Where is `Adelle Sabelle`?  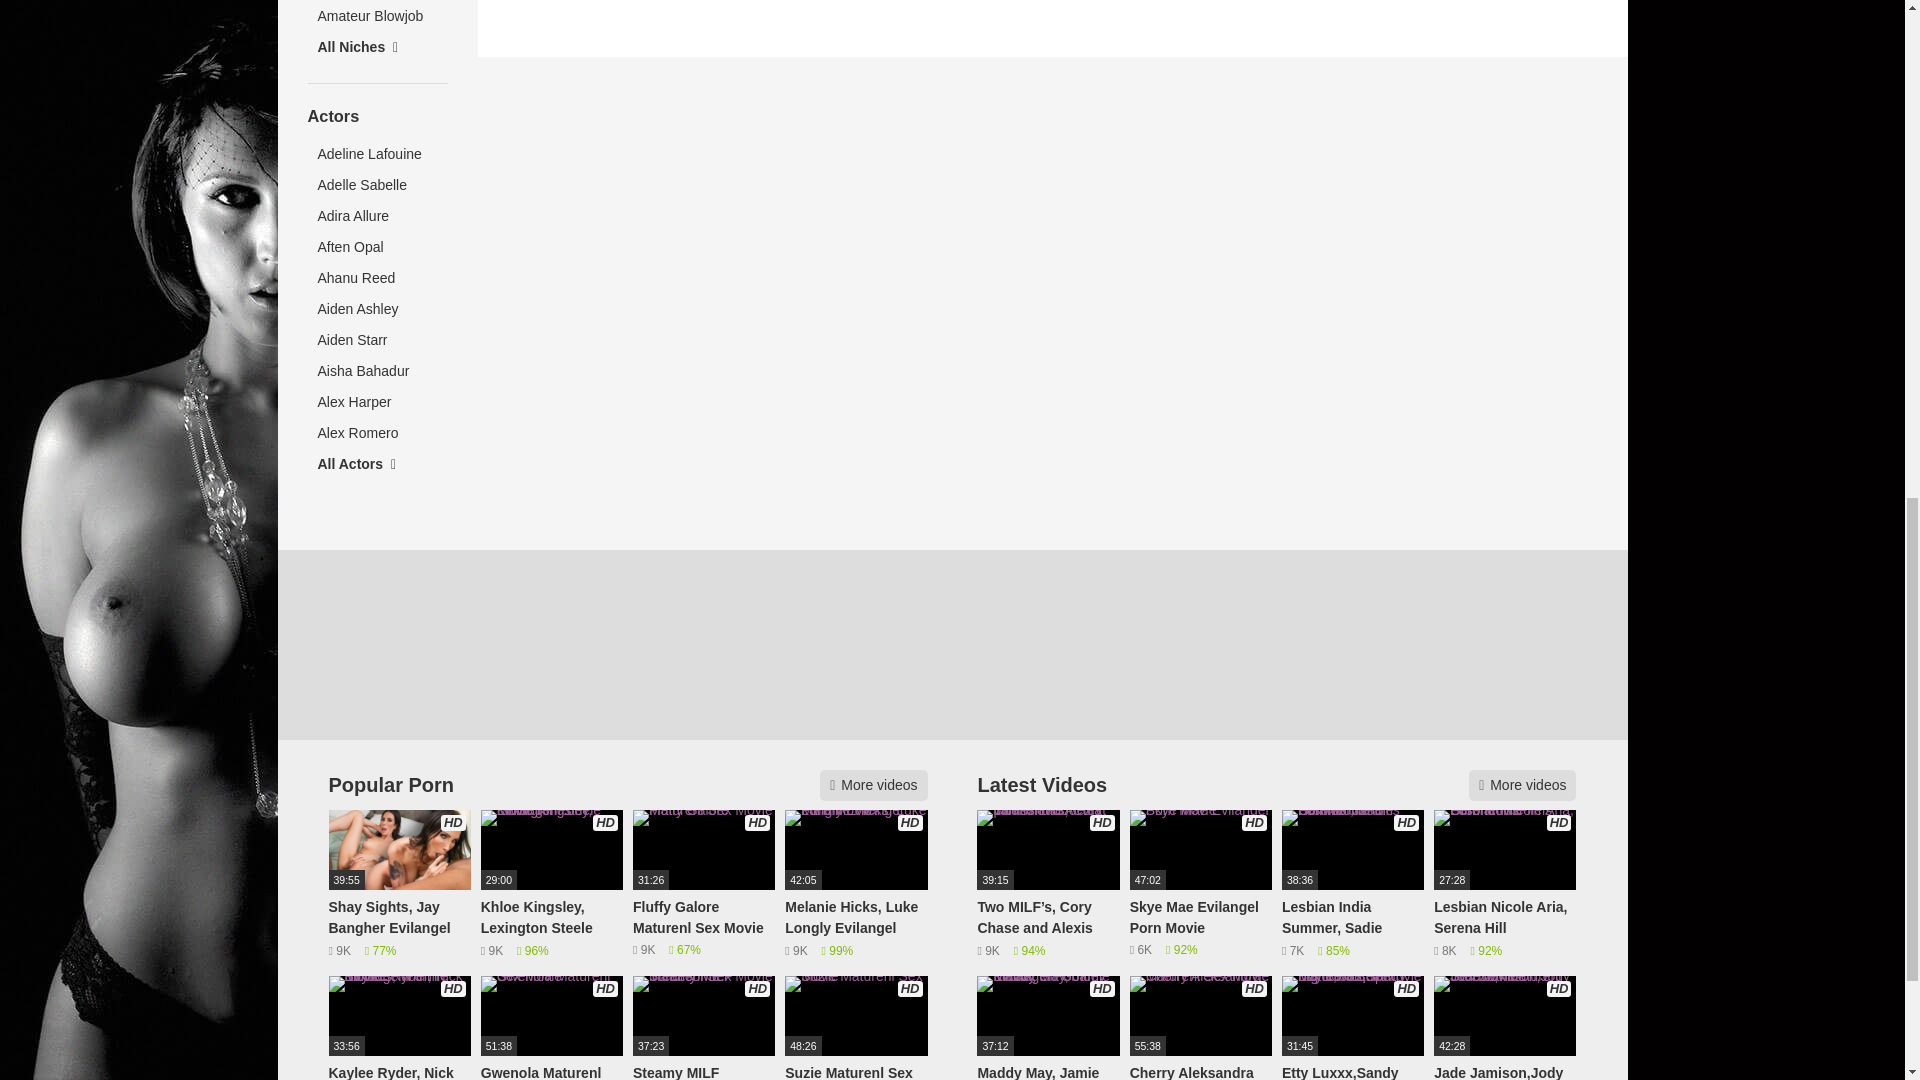
Adelle Sabelle is located at coordinates (377, 184).